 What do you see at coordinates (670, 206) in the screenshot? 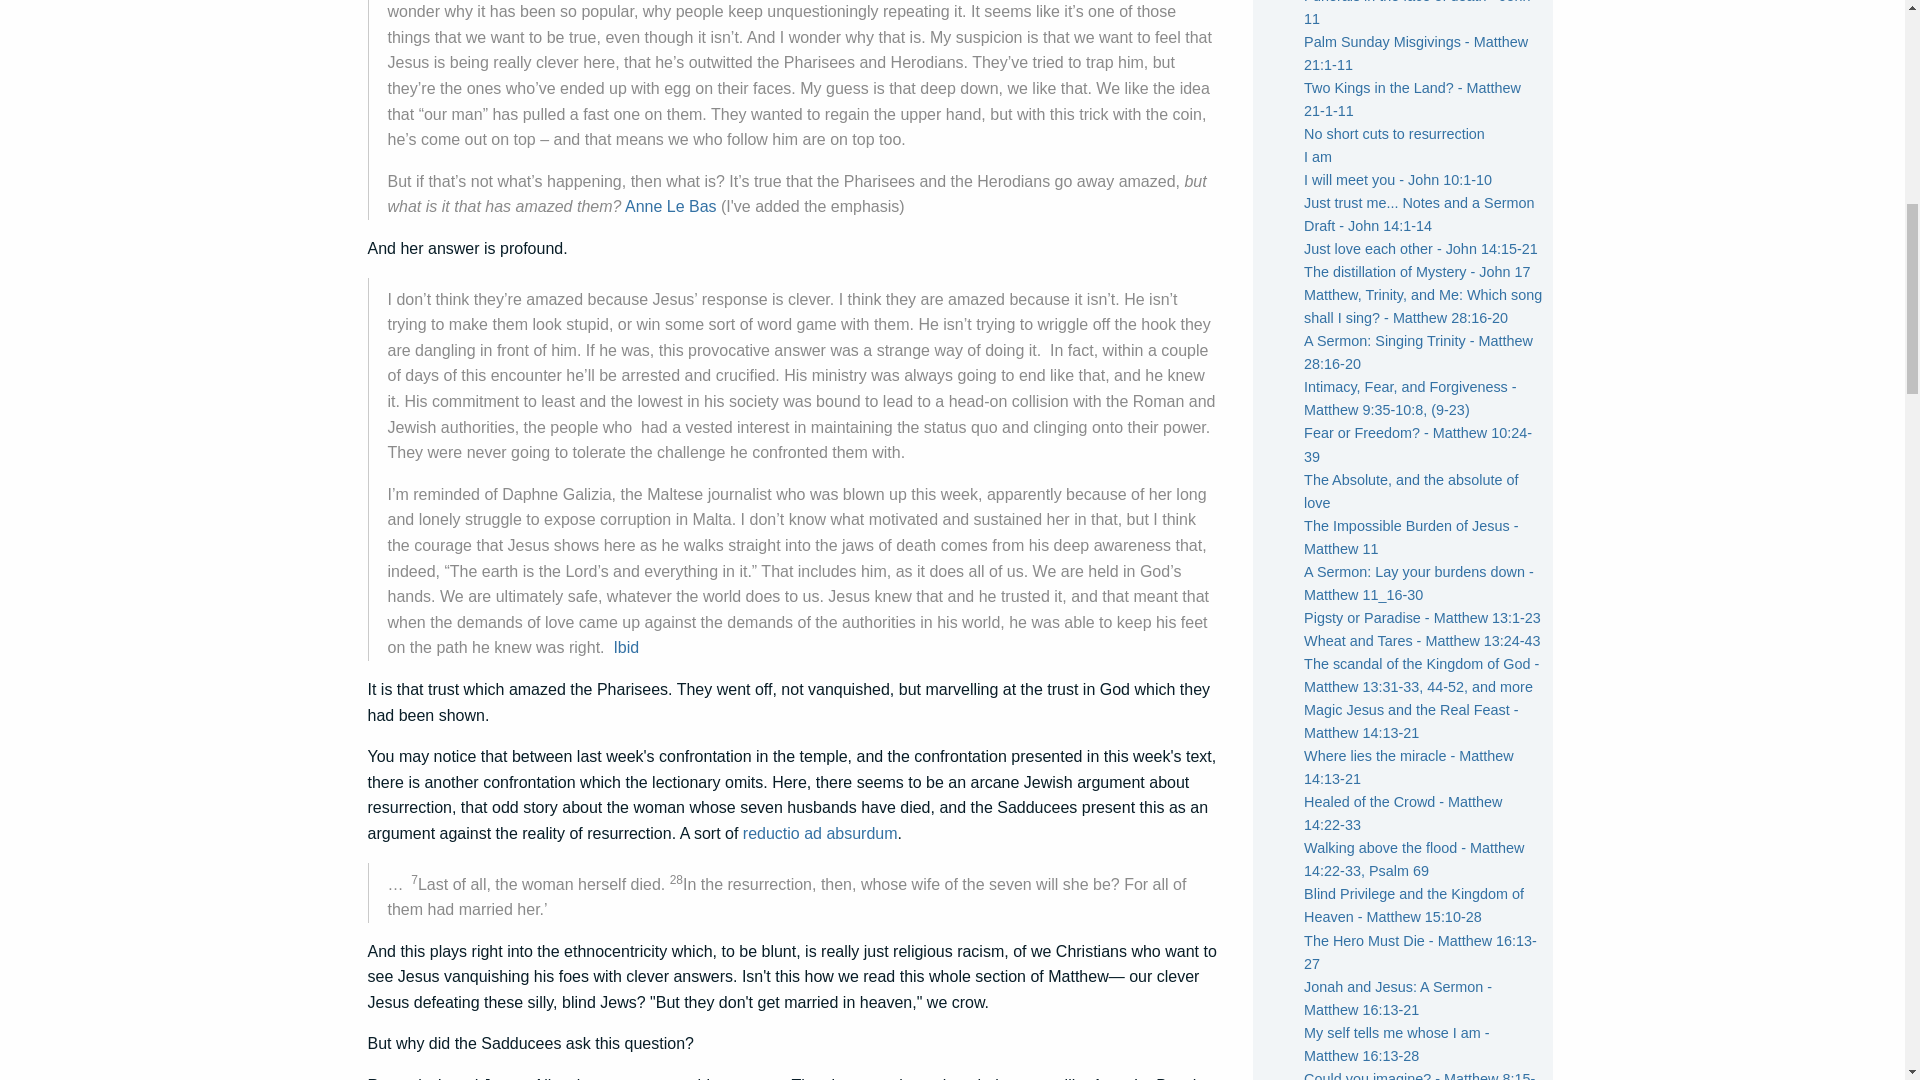
I see `Anne Le Bas` at bounding box center [670, 206].